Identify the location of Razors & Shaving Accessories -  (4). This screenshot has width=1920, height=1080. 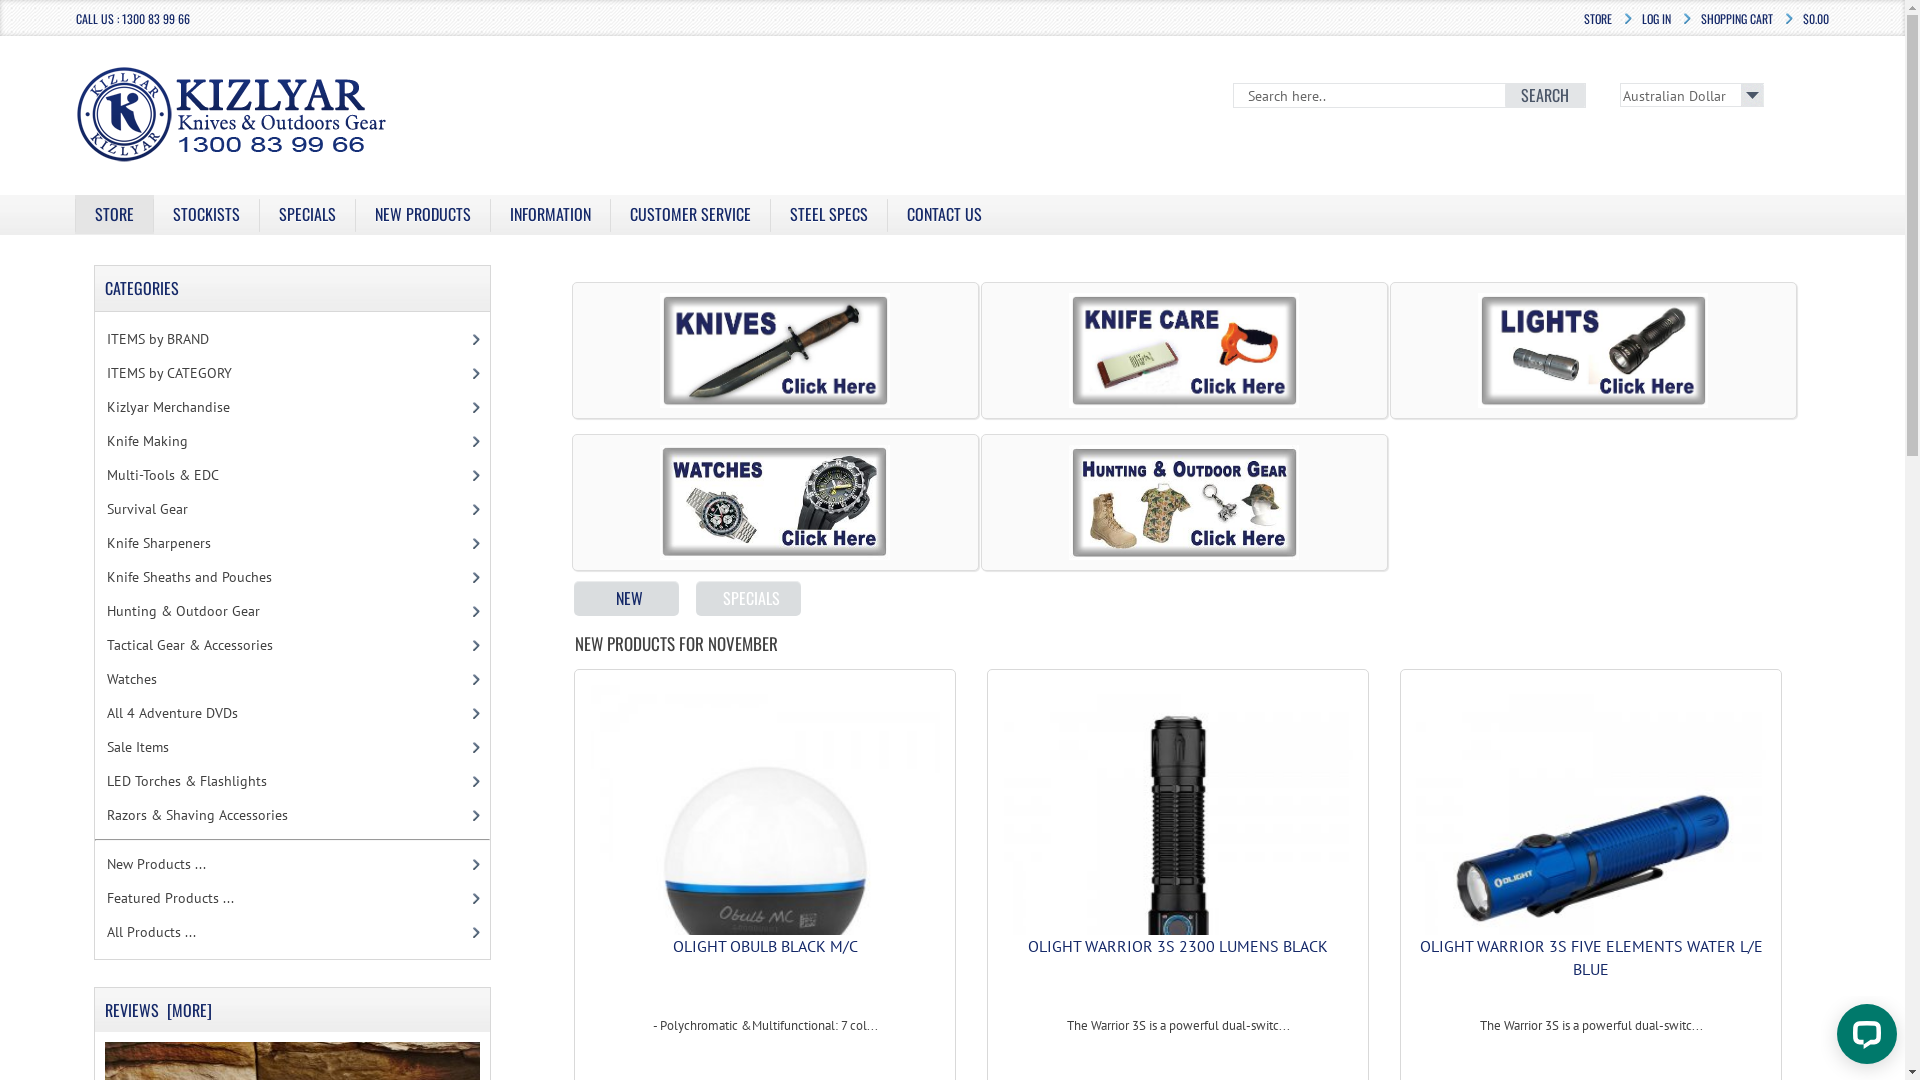
(288, 815).